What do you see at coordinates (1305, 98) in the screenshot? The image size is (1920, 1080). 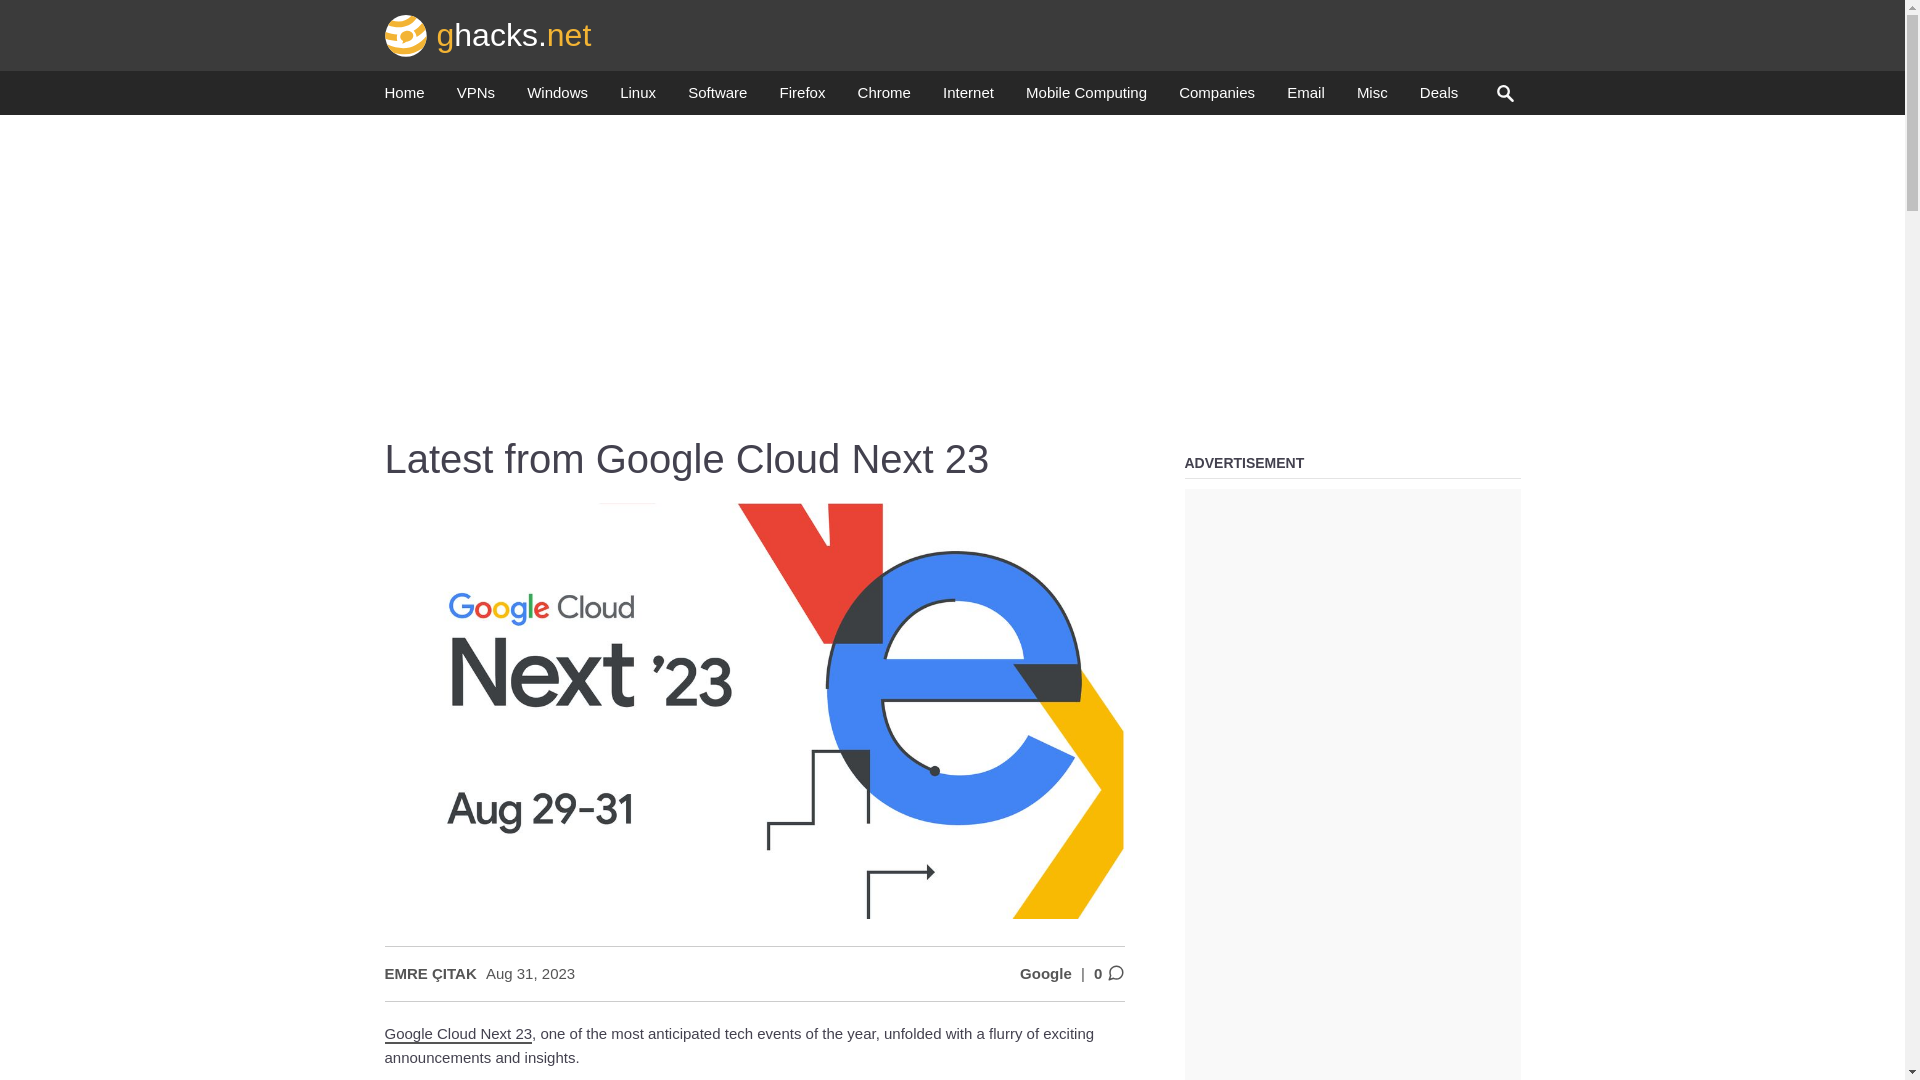 I see `Email` at bounding box center [1305, 98].